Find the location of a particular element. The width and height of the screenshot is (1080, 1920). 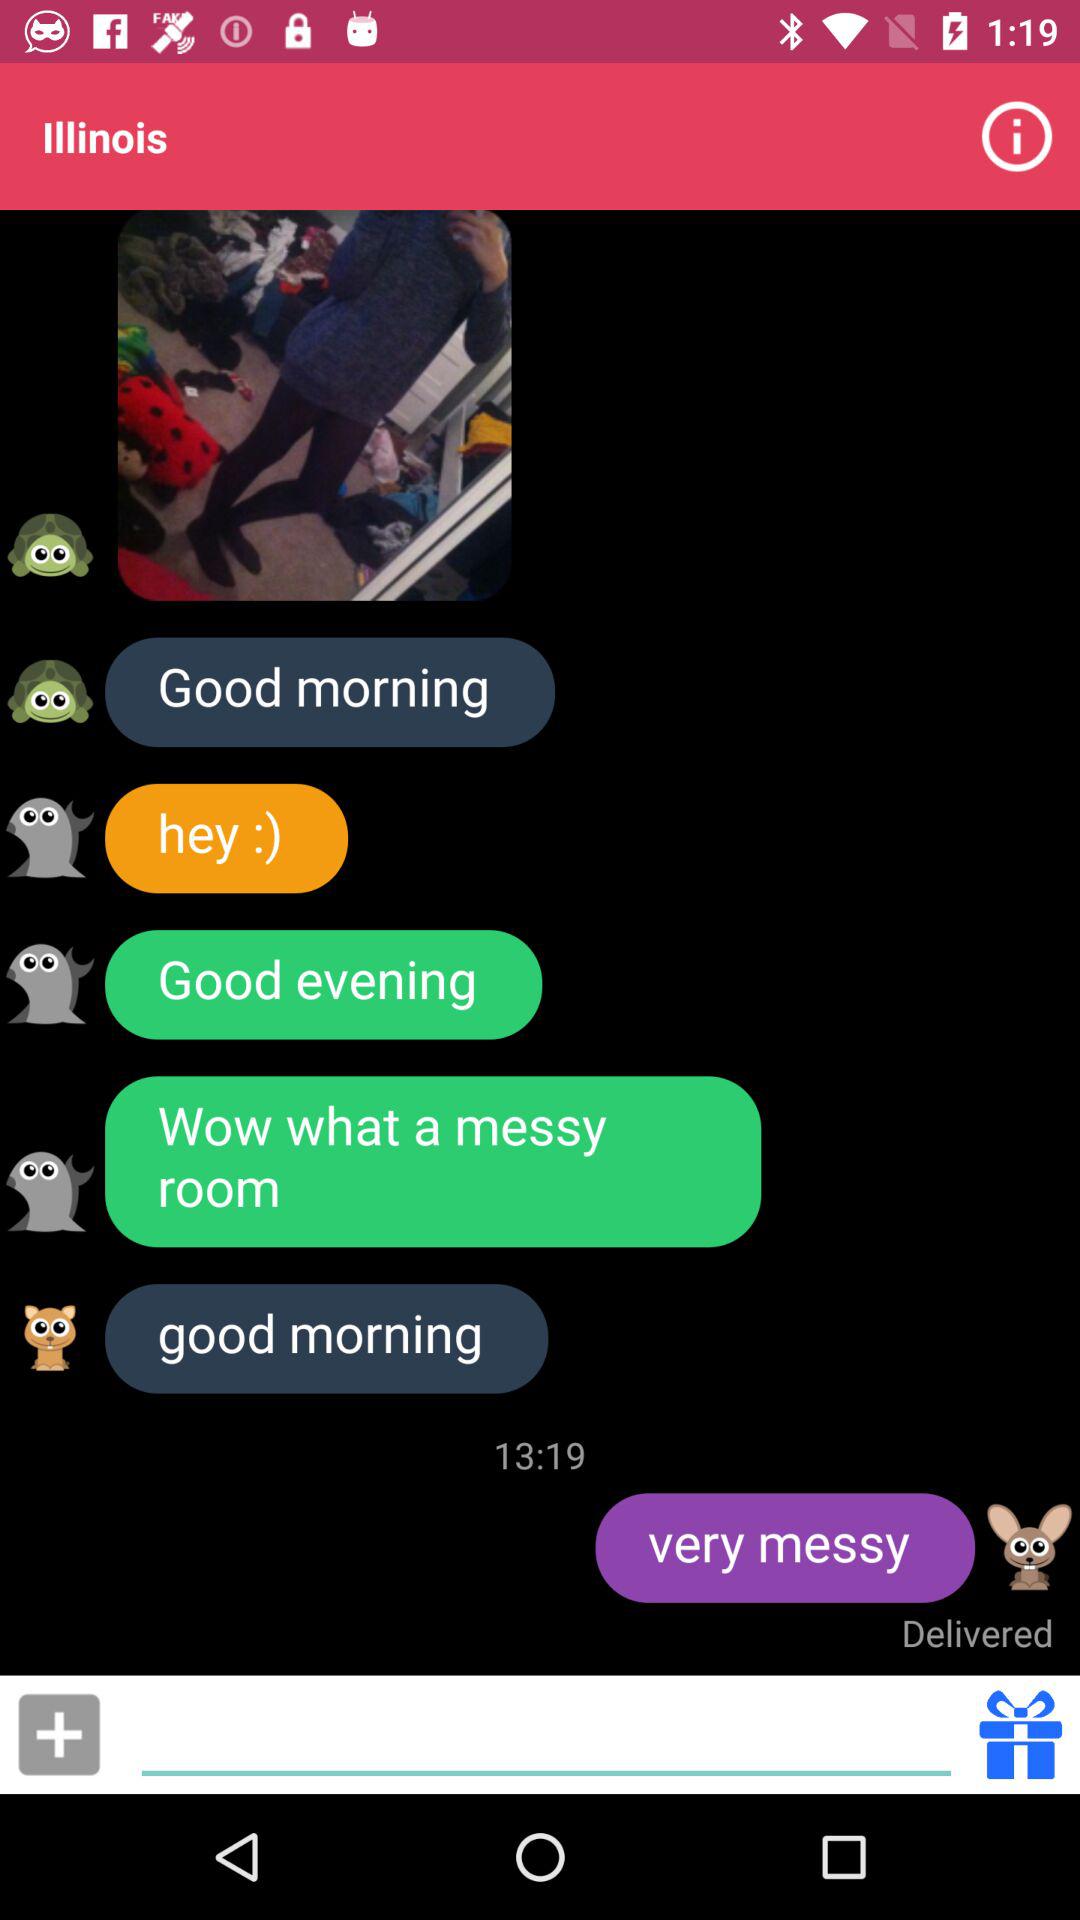

contact 's icon is located at coordinates (50, 691).